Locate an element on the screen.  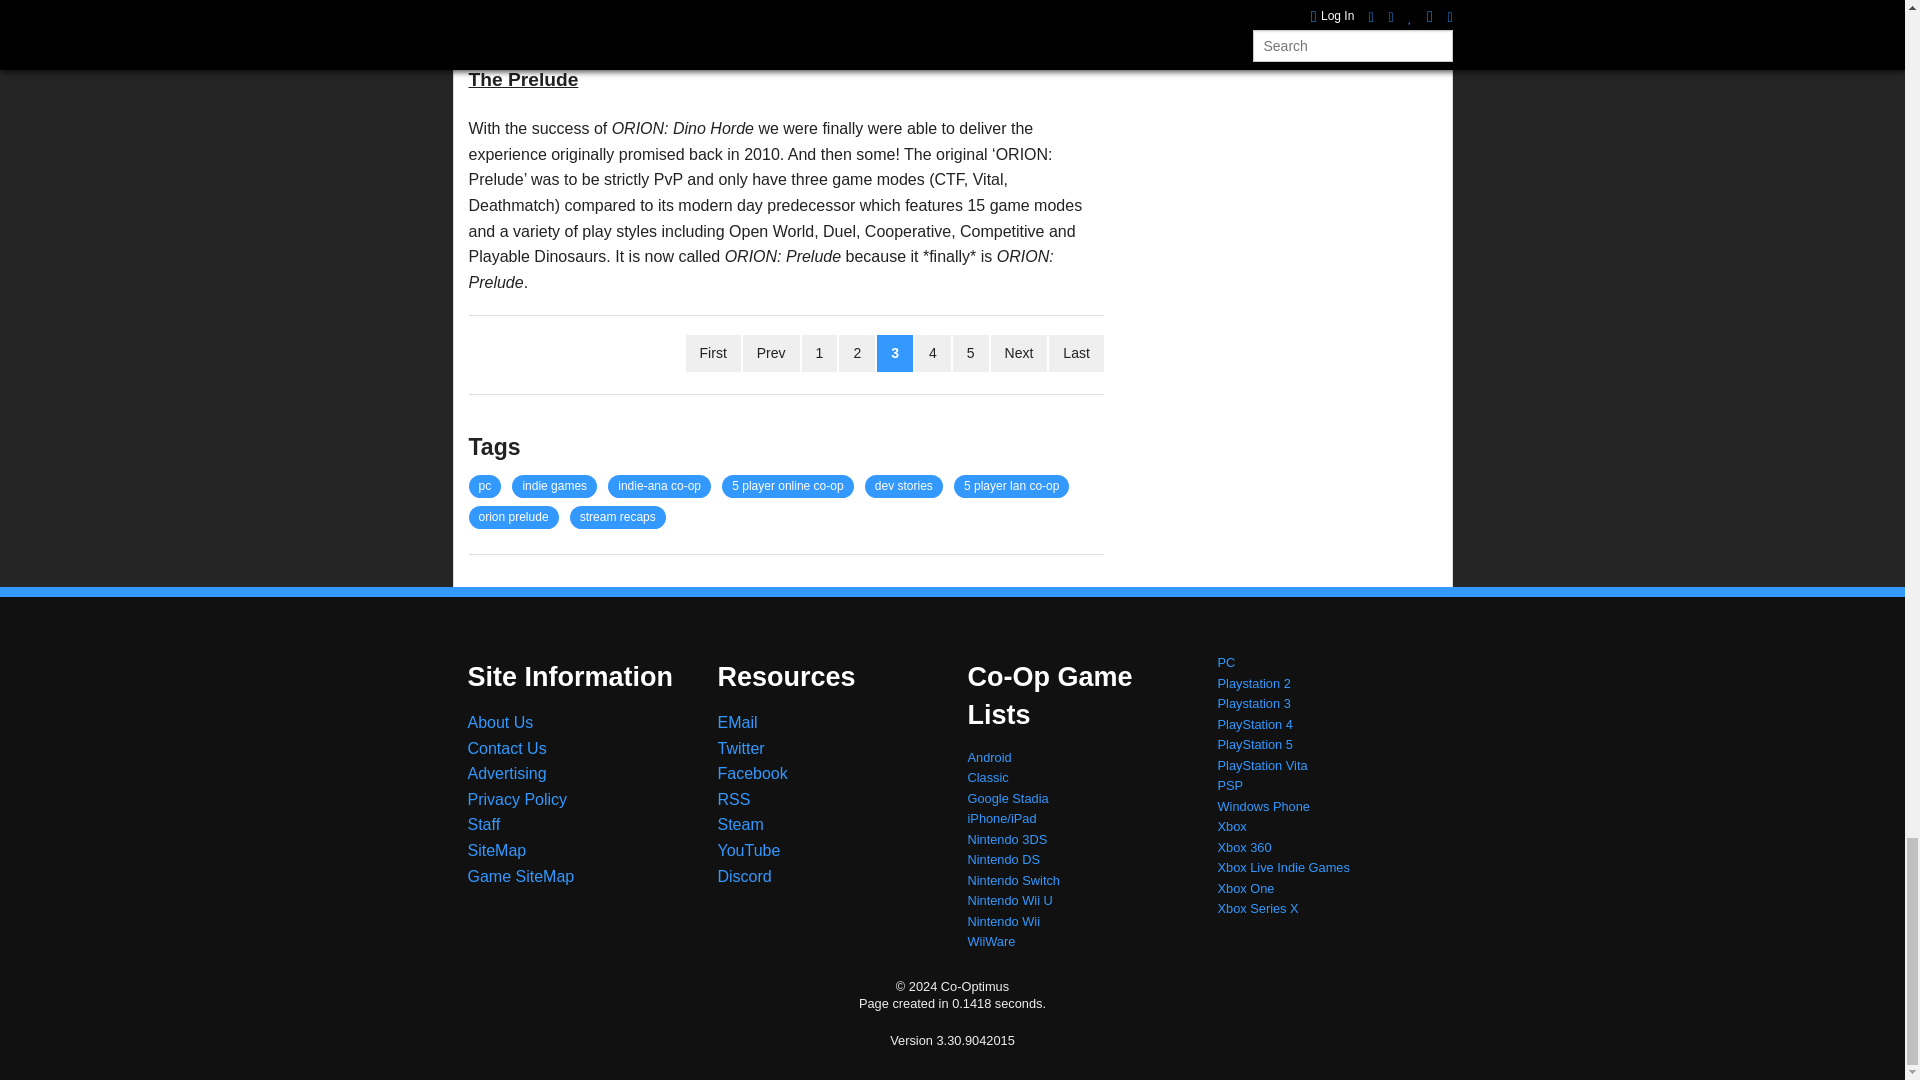
Advertising rates and traffic numbers. is located at coordinates (508, 772).